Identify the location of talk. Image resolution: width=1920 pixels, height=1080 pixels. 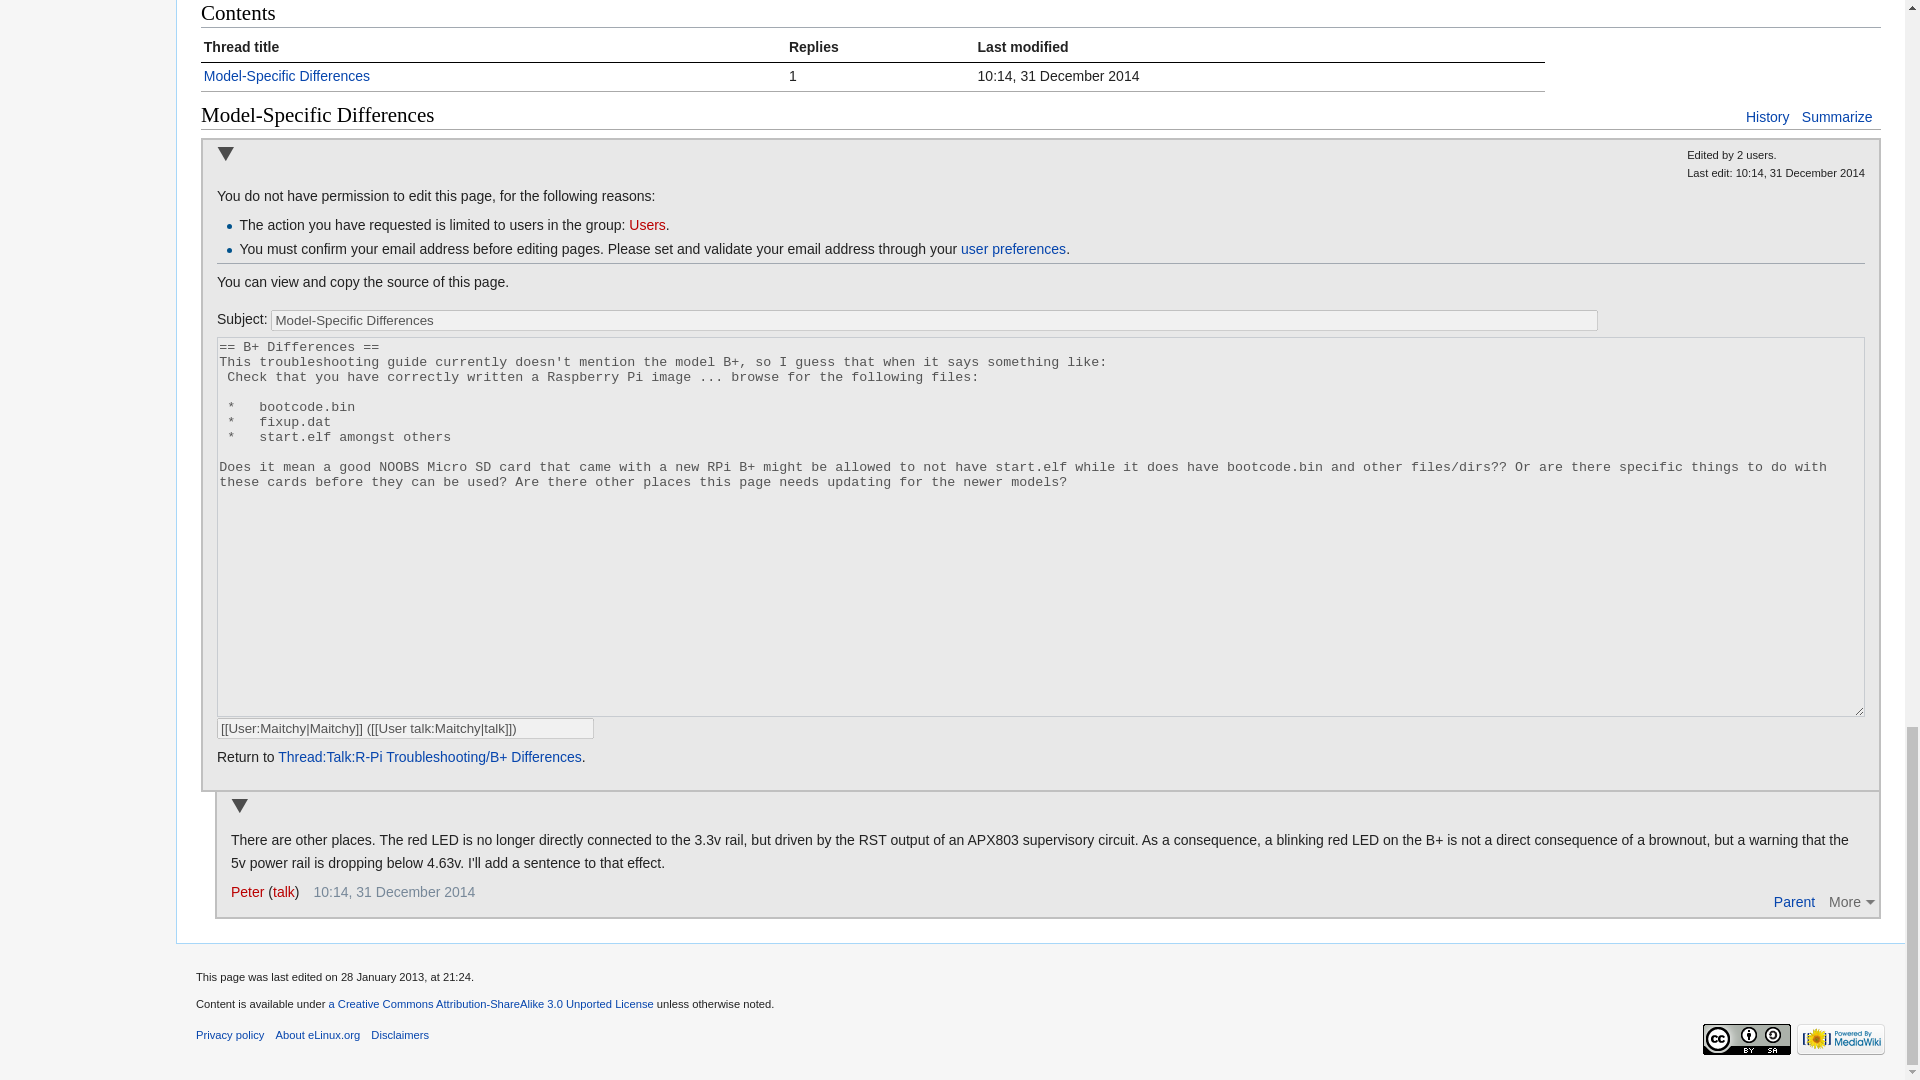
(284, 892).